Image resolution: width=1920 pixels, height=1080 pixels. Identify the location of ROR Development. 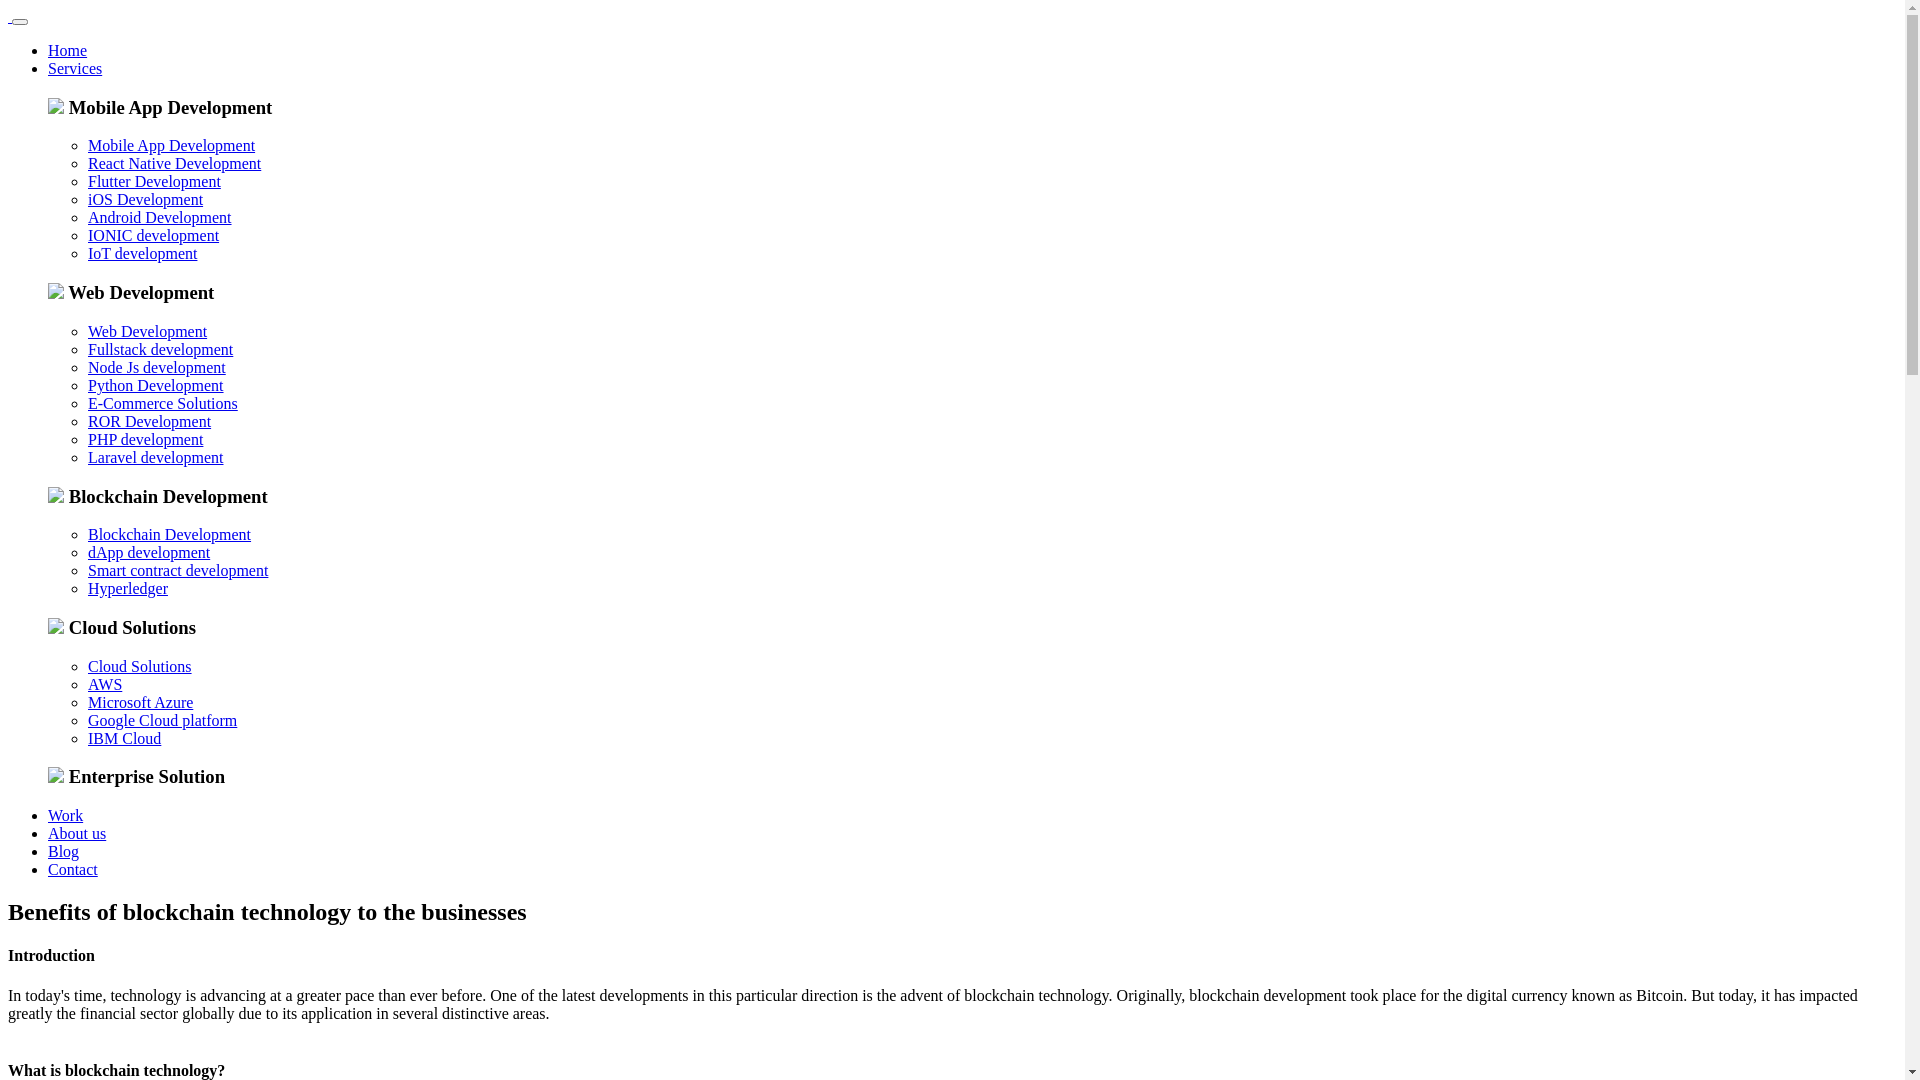
(150, 422).